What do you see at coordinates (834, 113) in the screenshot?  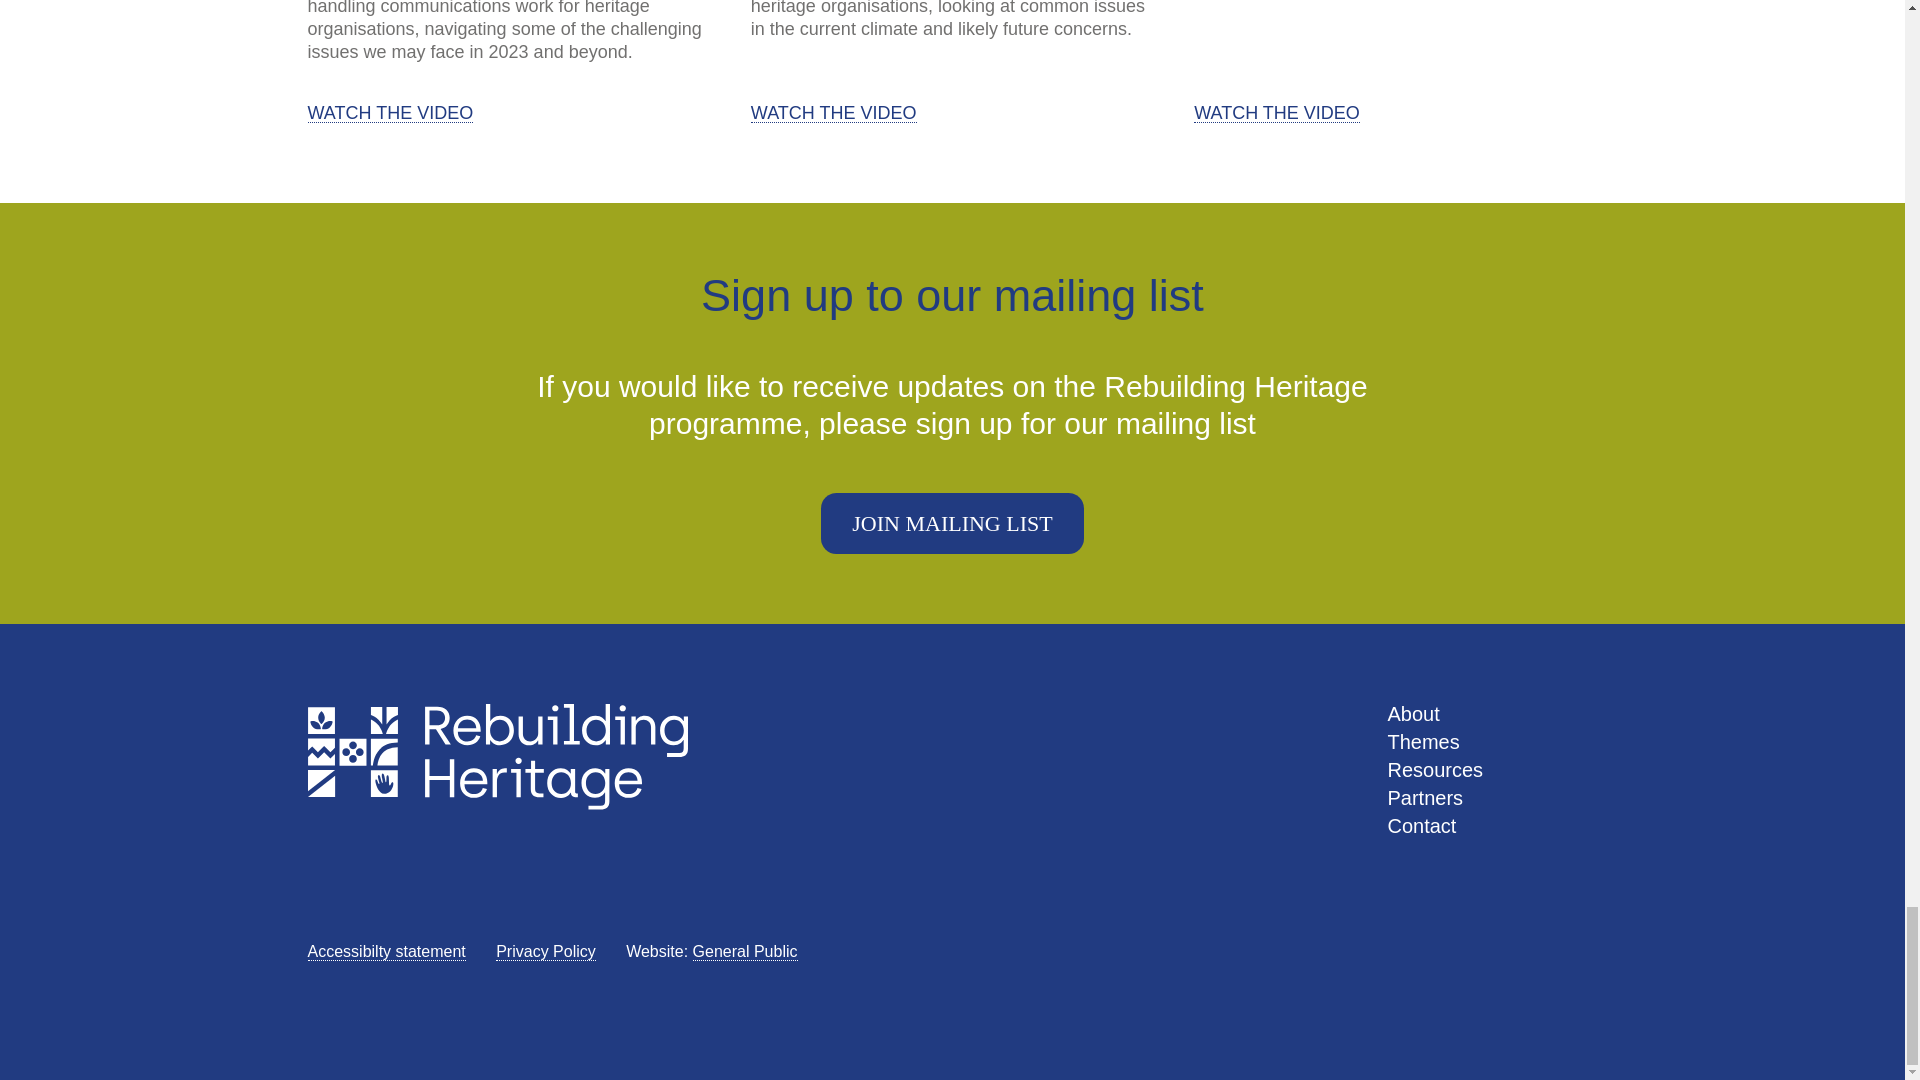 I see `WATCH THE VIDEO` at bounding box center [834, 113].